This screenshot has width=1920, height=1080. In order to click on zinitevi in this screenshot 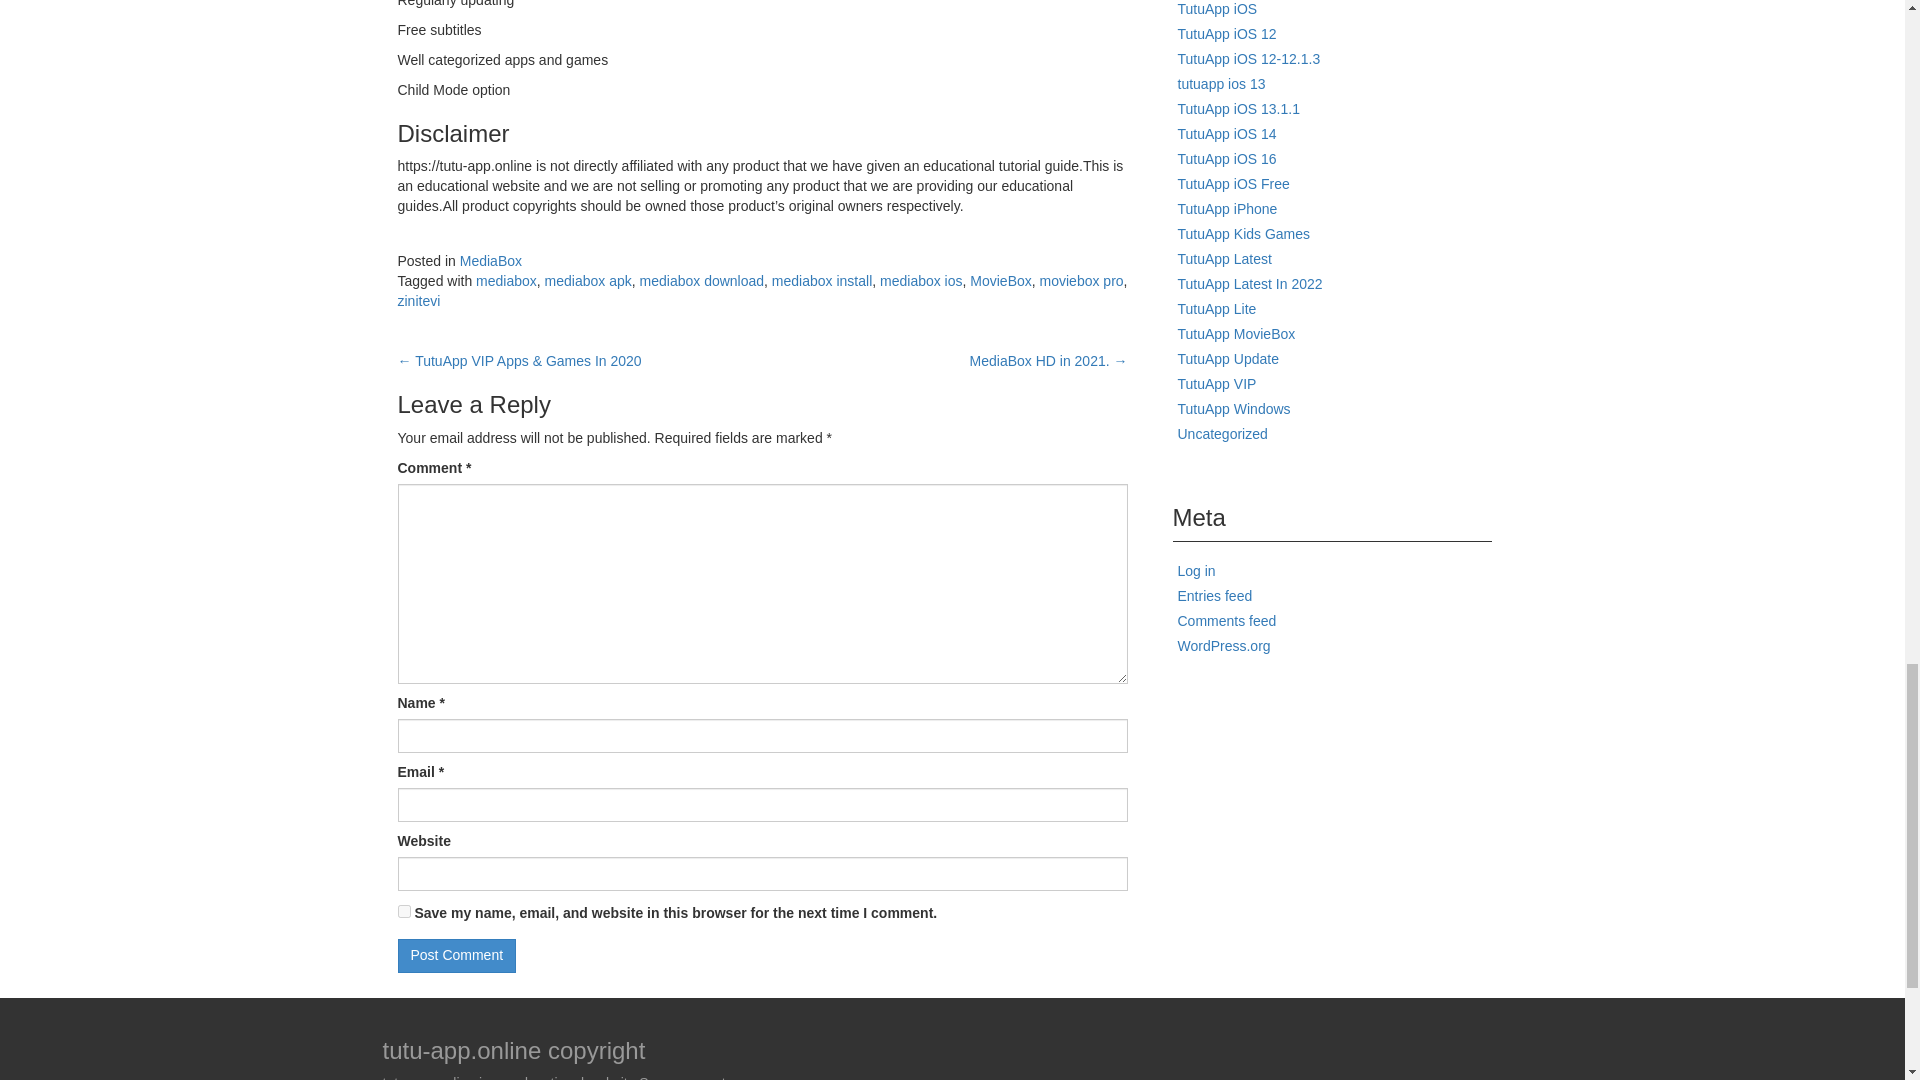, I will do `click(419, 300)`.